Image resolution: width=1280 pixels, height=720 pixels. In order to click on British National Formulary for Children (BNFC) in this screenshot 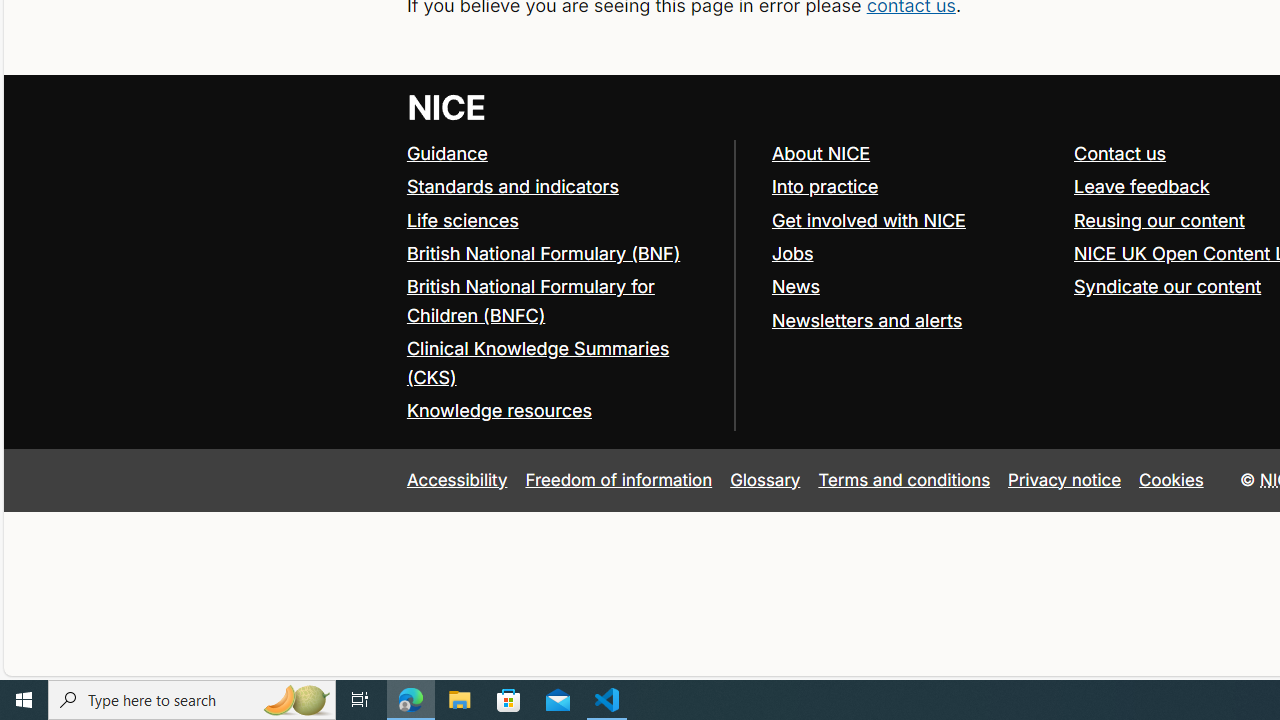, I will do `click(530, 300)`.